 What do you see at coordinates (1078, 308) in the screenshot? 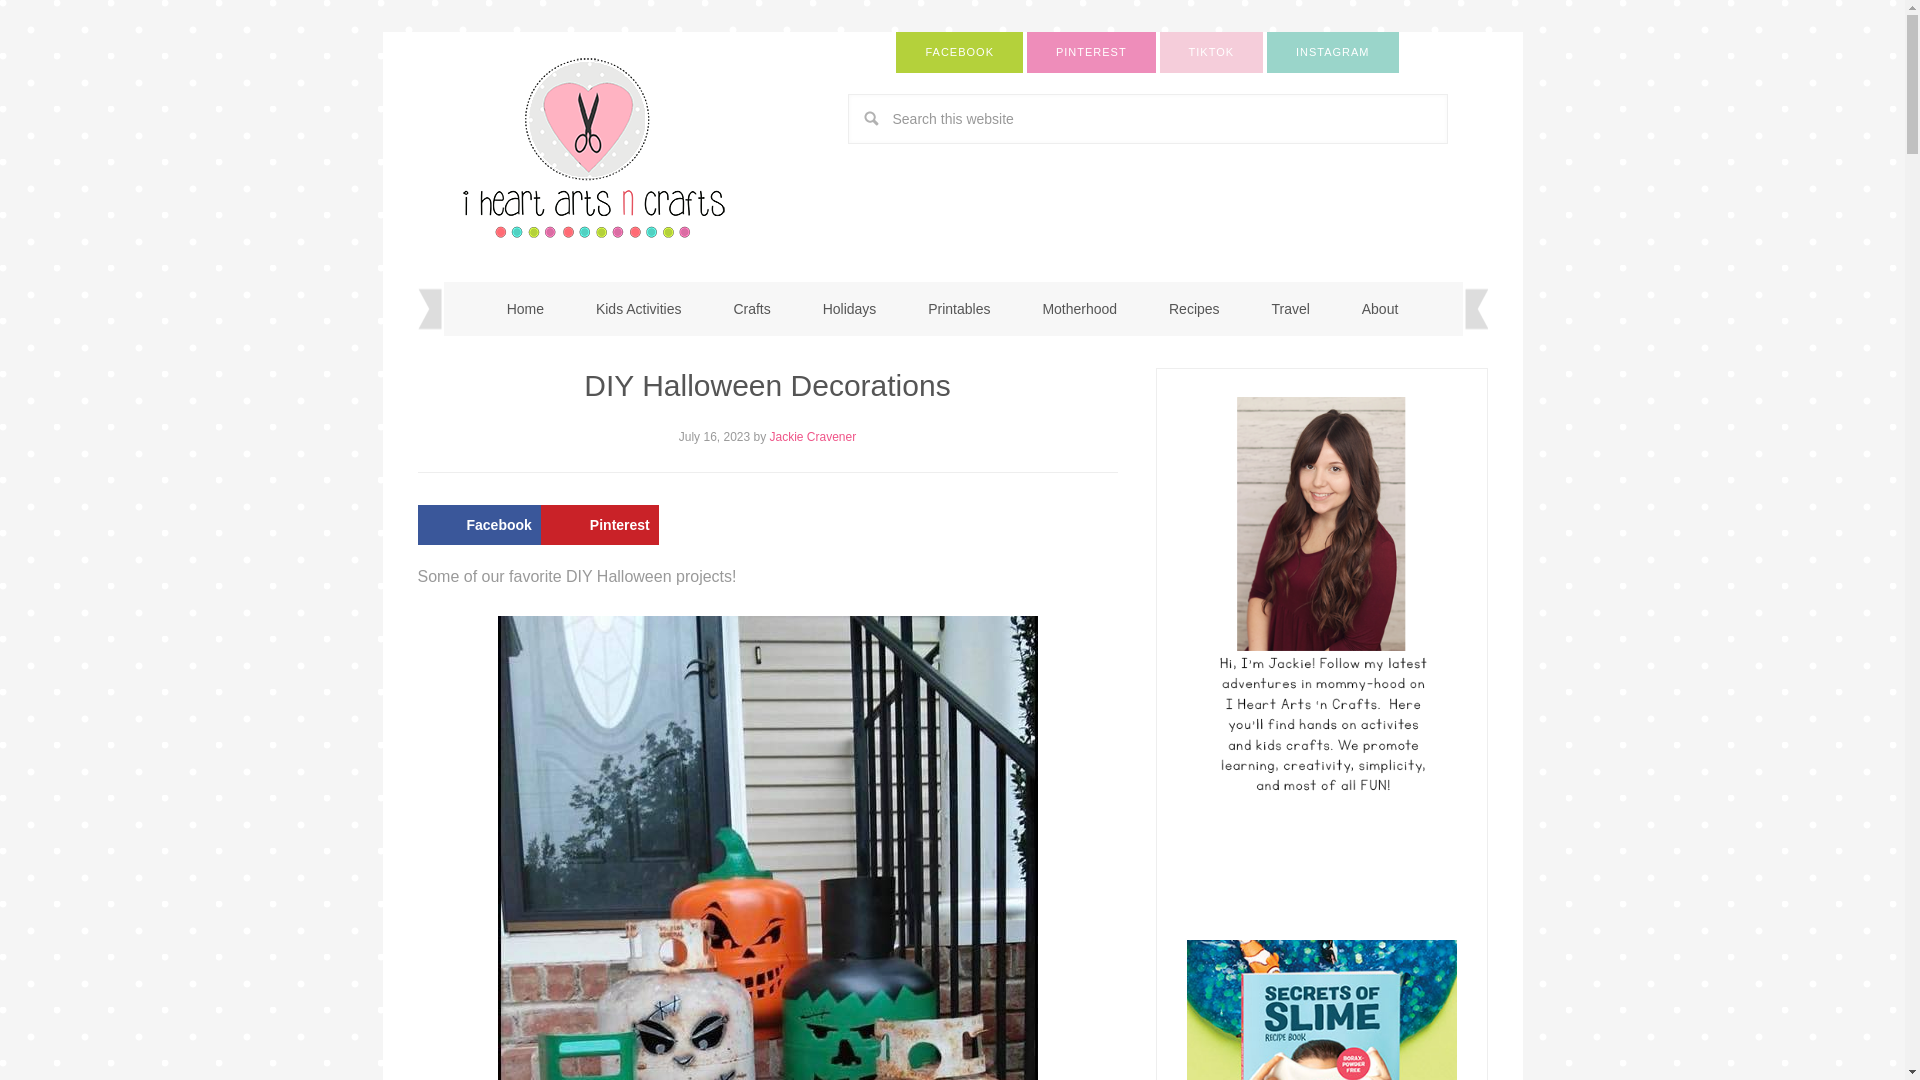
I see `Motherhood` at bounding box center [1078, 308].